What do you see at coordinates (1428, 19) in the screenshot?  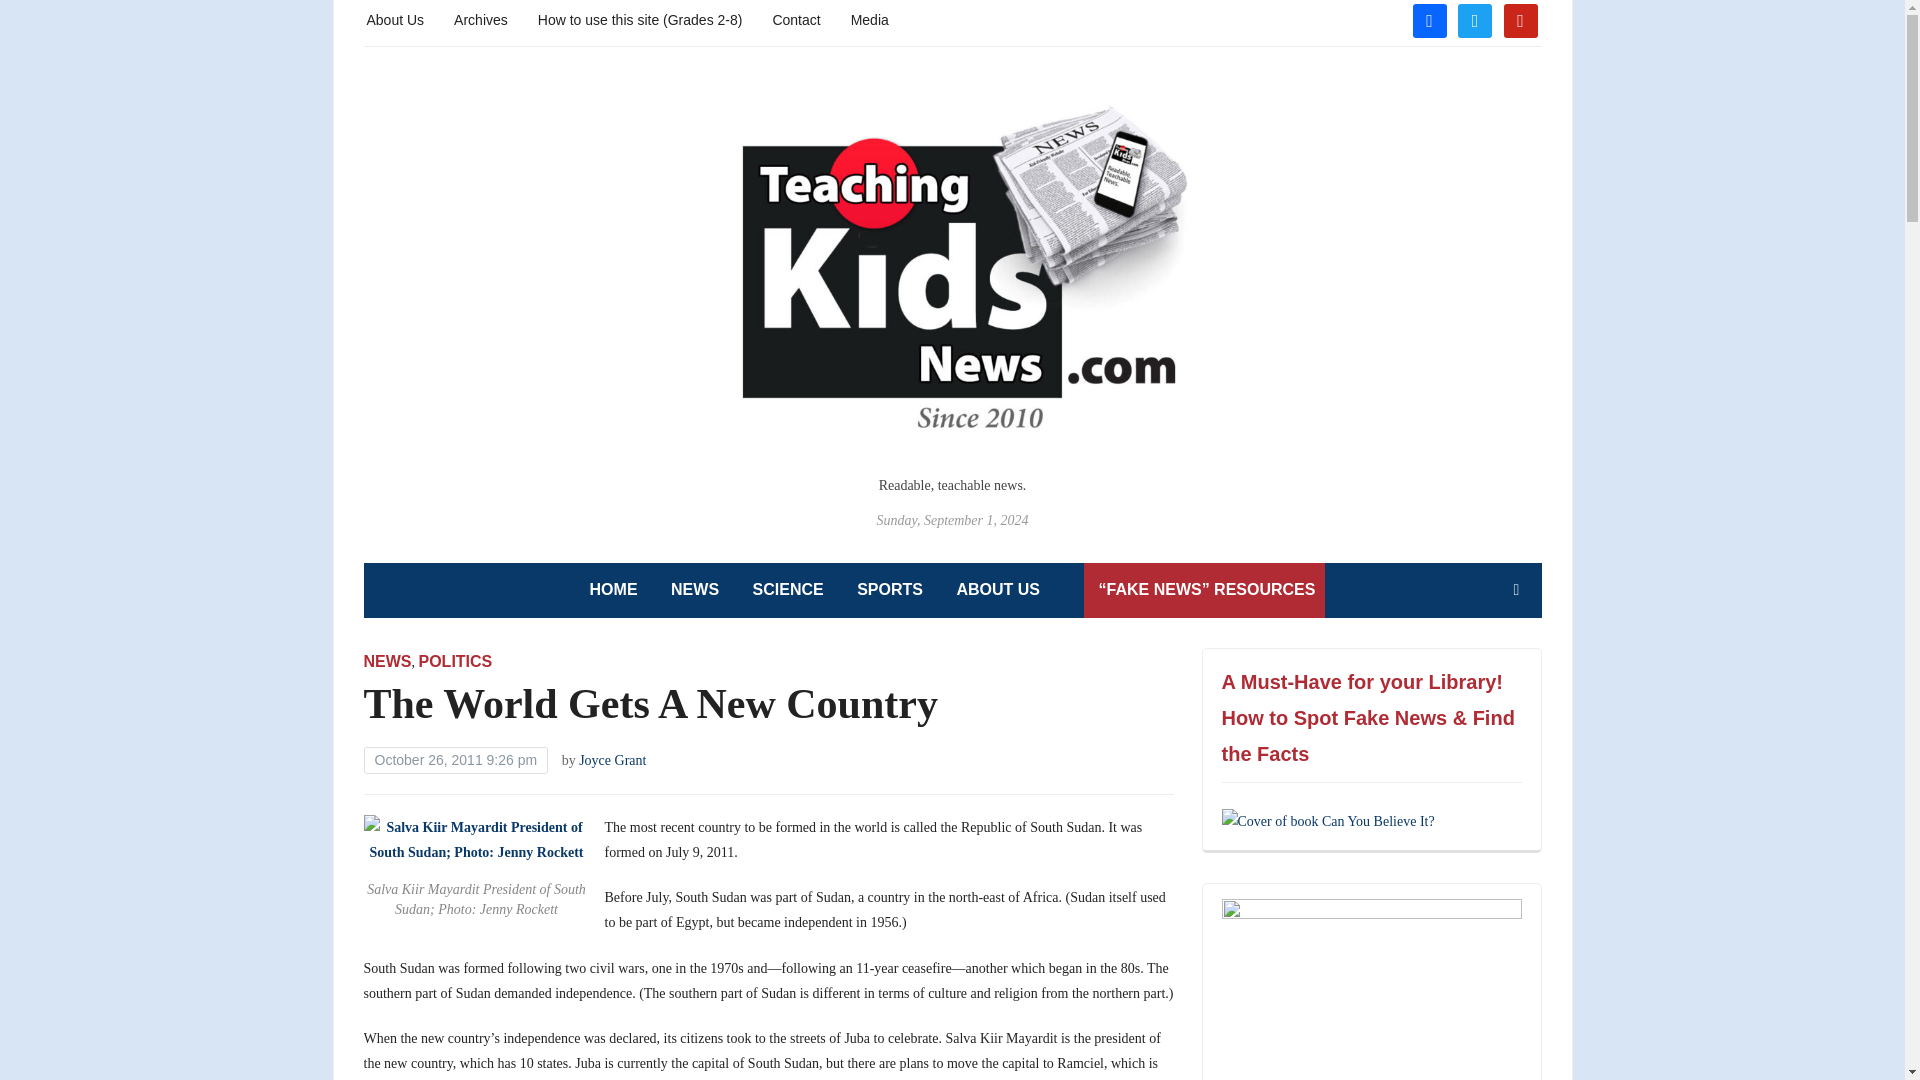 I see `facebook` at bounding box center [1428, 19].